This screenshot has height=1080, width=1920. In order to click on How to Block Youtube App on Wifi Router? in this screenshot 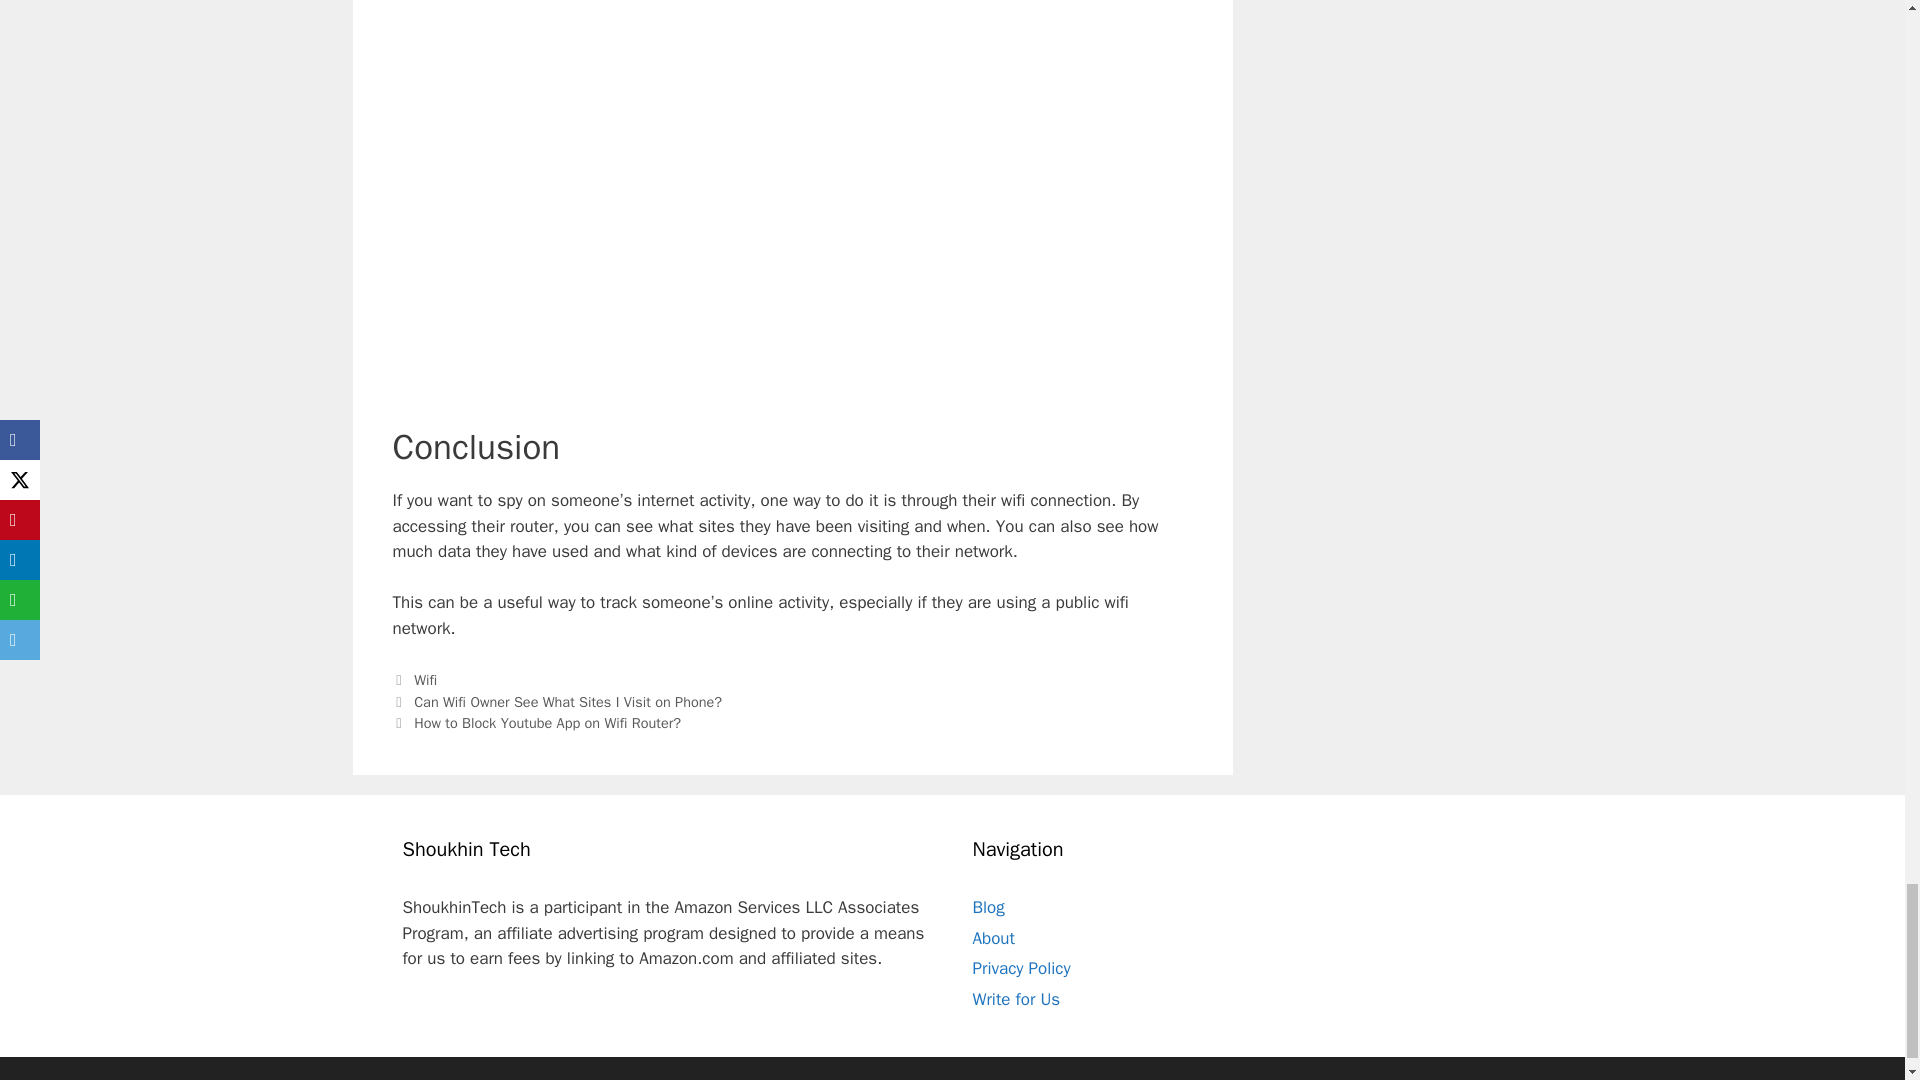, I will do `click(548, 722)`.